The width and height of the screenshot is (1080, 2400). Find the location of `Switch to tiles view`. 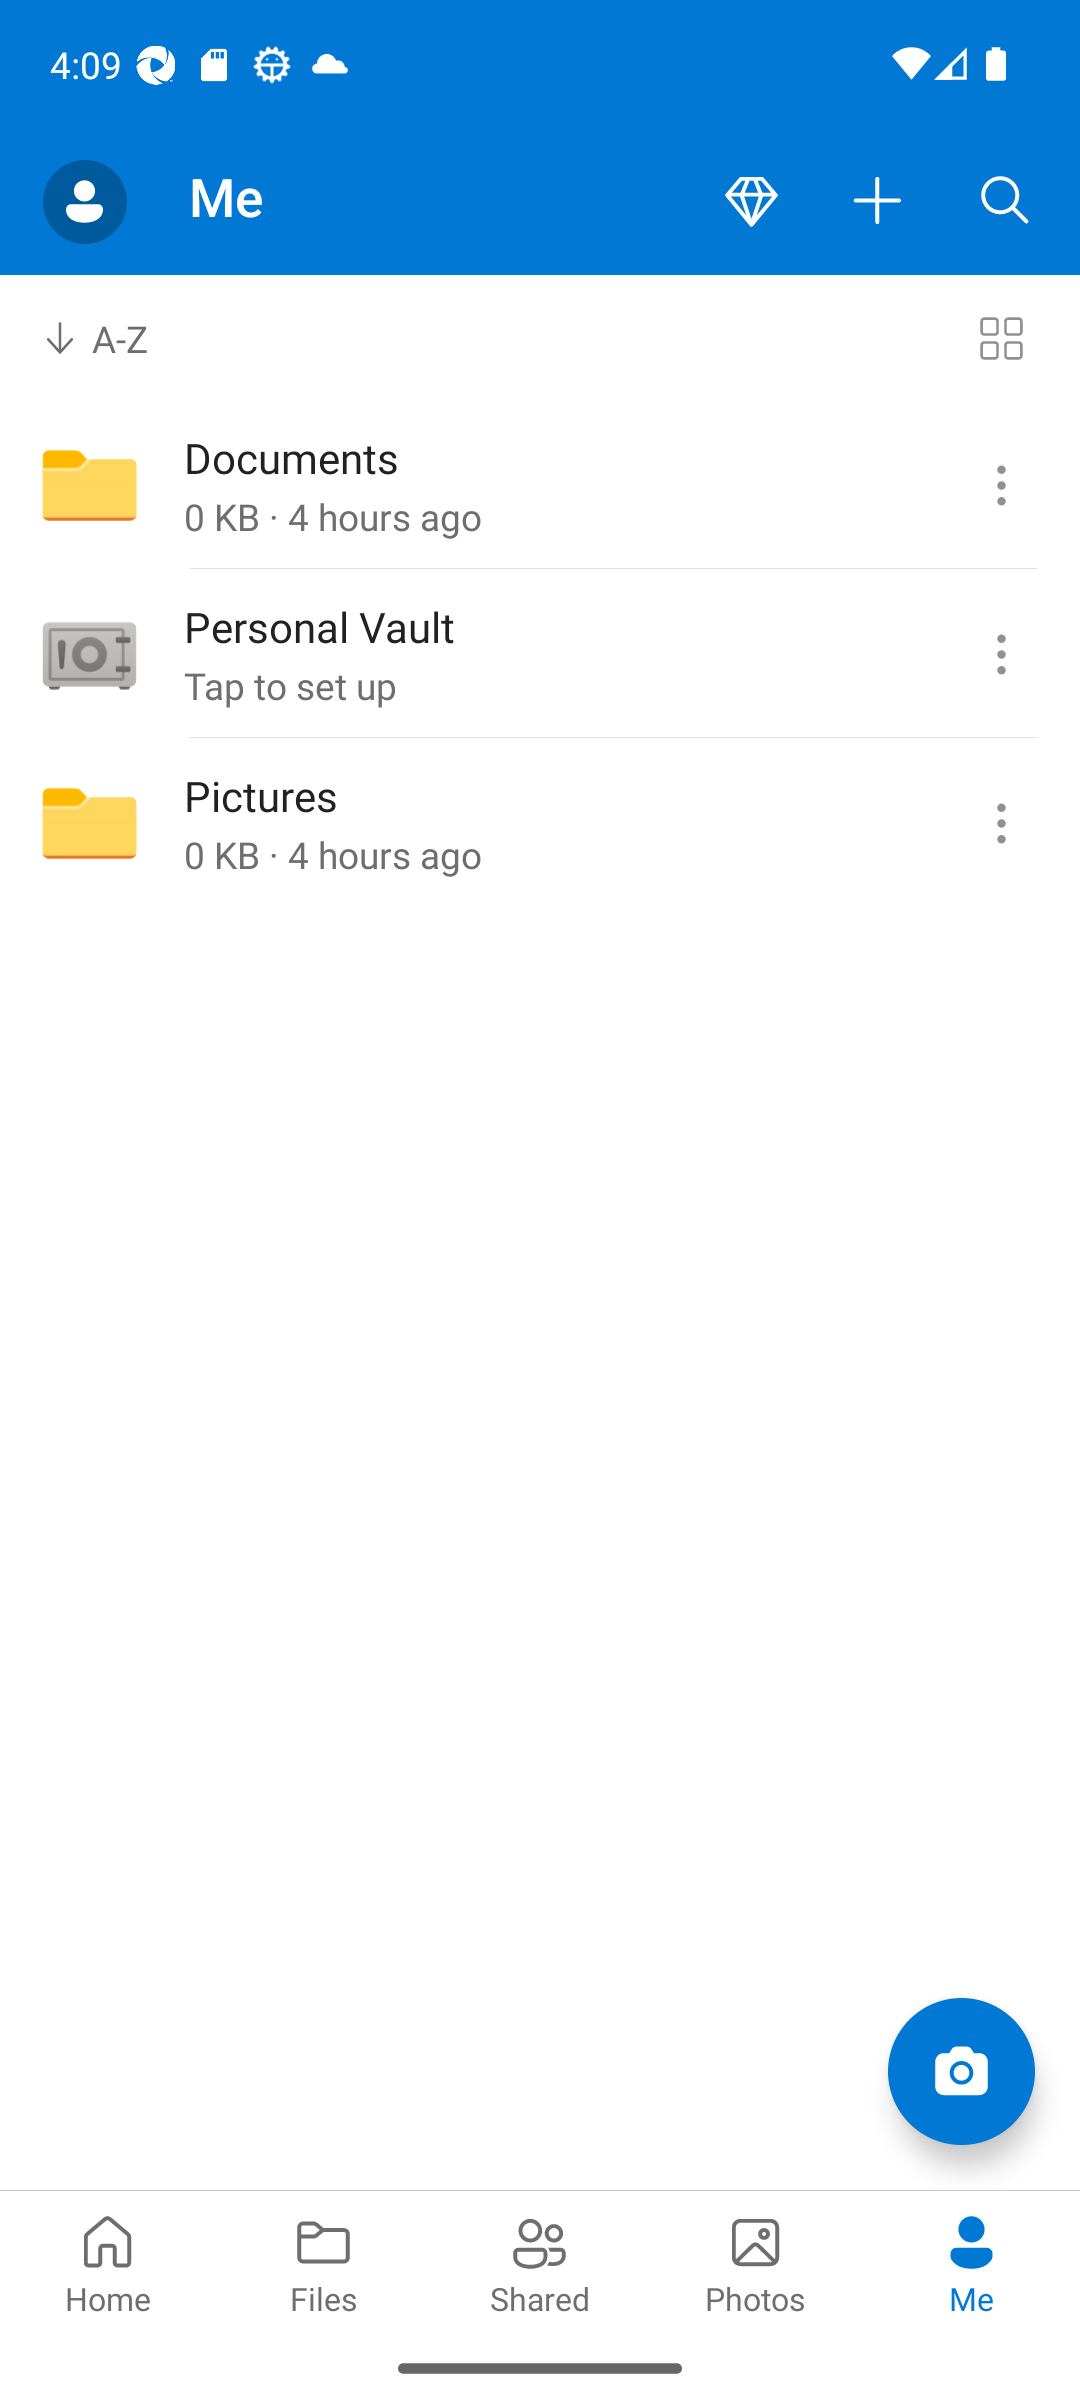

Switch to tiles view is located at coordinates (1000, 338).